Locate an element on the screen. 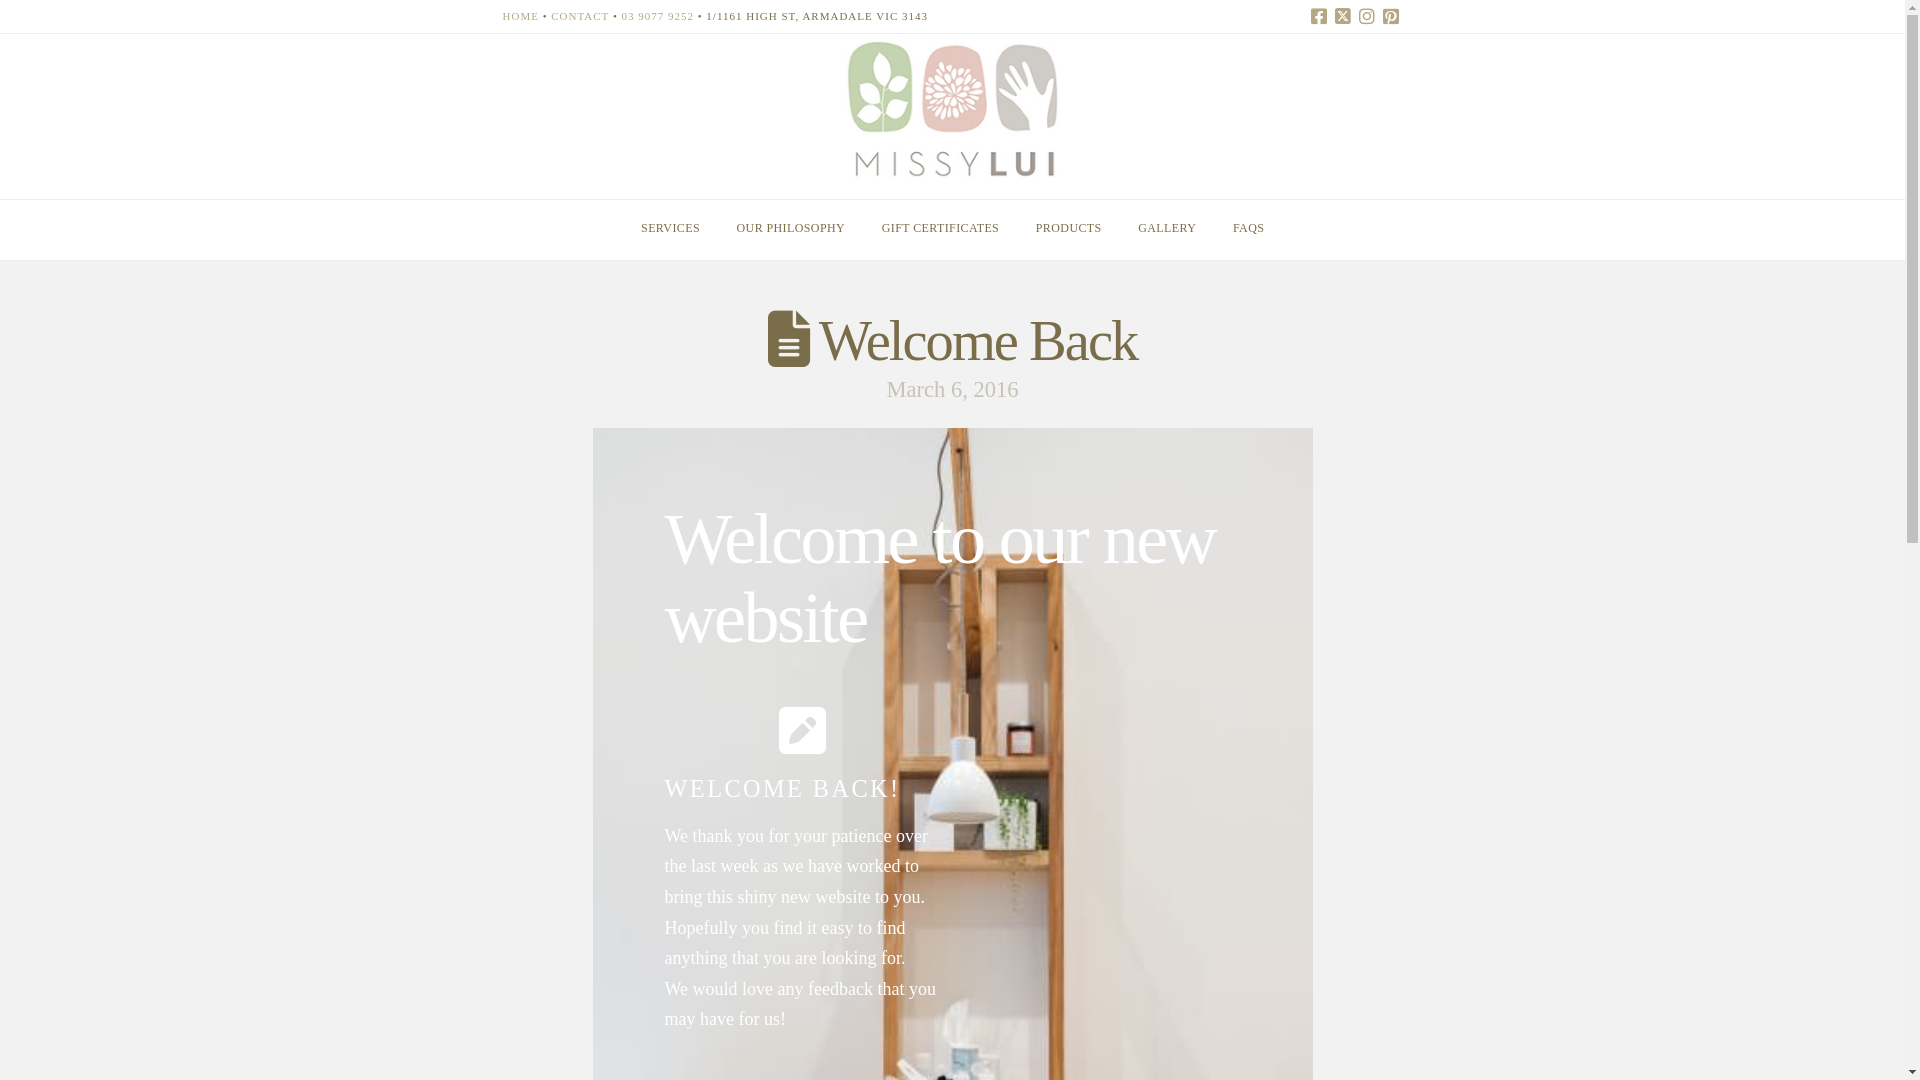  CONTACT is located at coordinates (580, 16).